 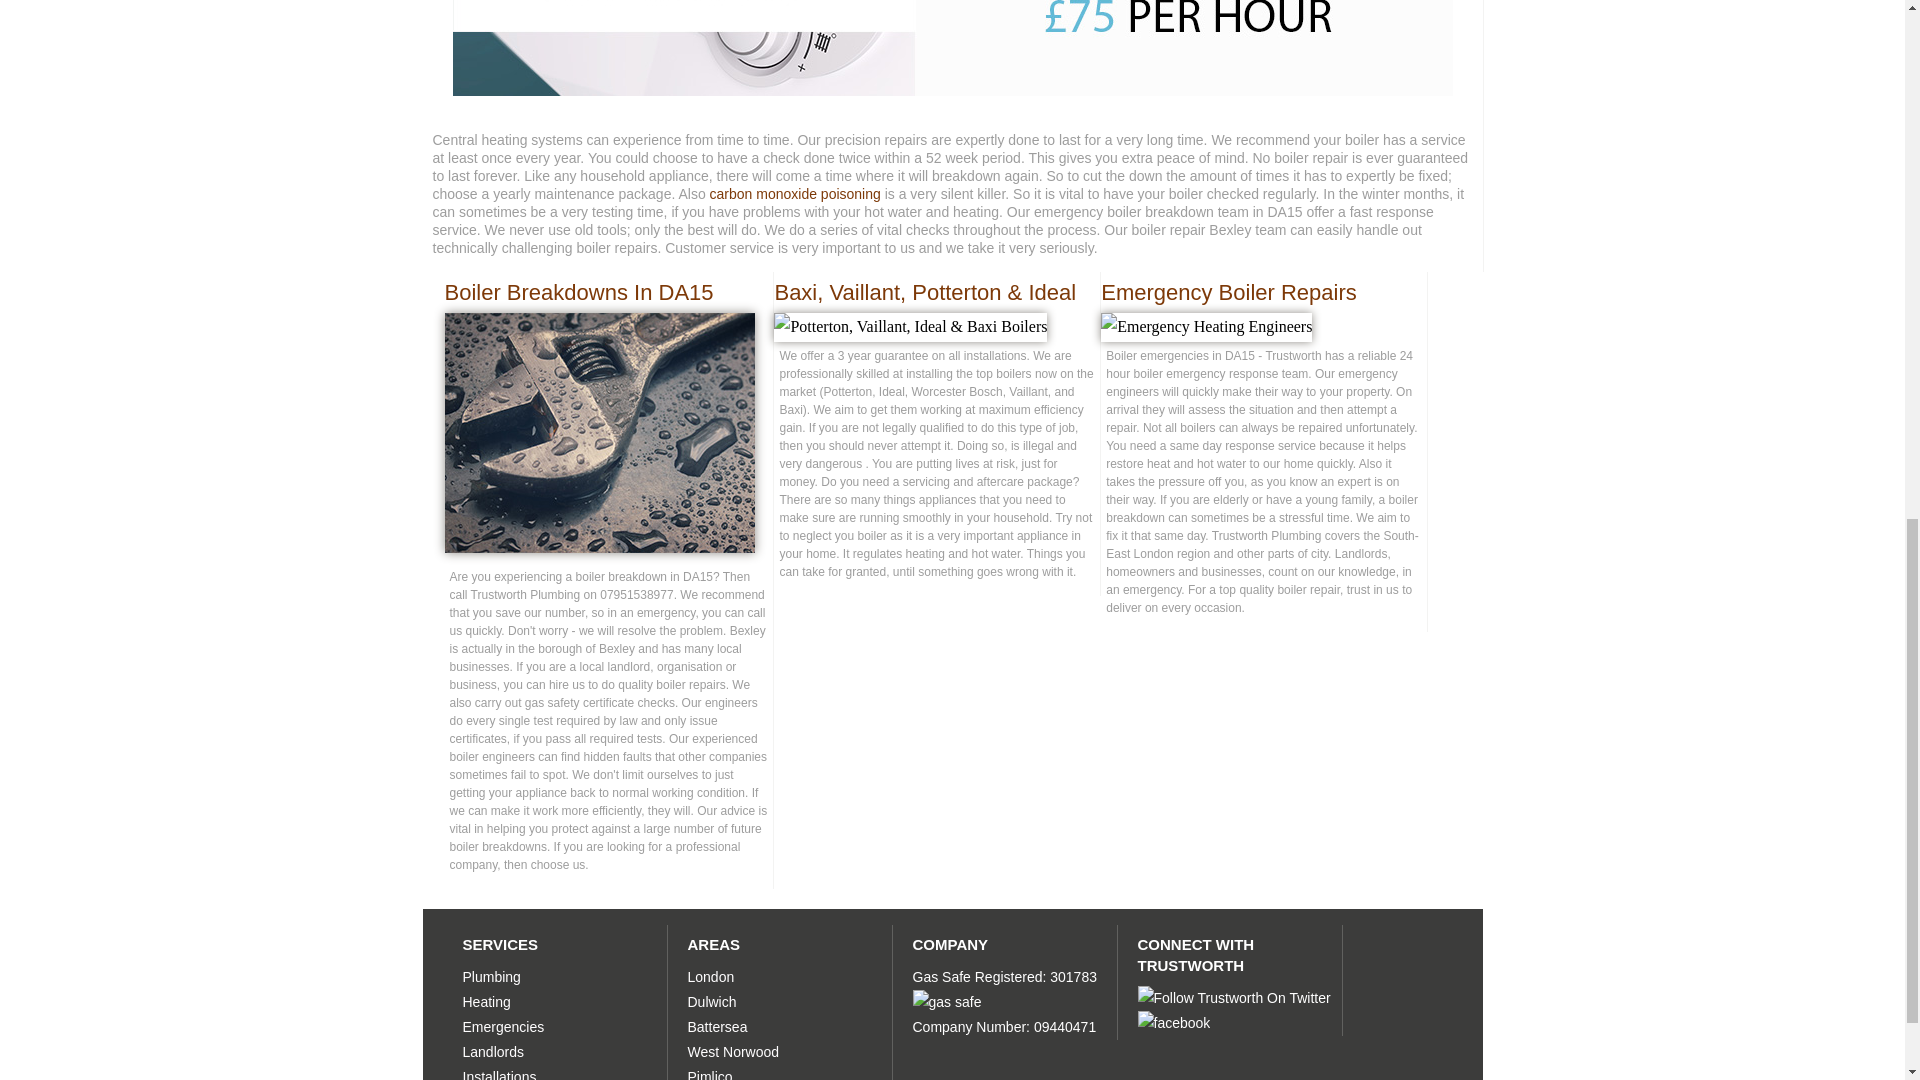 What do you see at coordinates (718, 1026) in the screenshot?
I see `Battersea` at bounding box center [718, 1026].